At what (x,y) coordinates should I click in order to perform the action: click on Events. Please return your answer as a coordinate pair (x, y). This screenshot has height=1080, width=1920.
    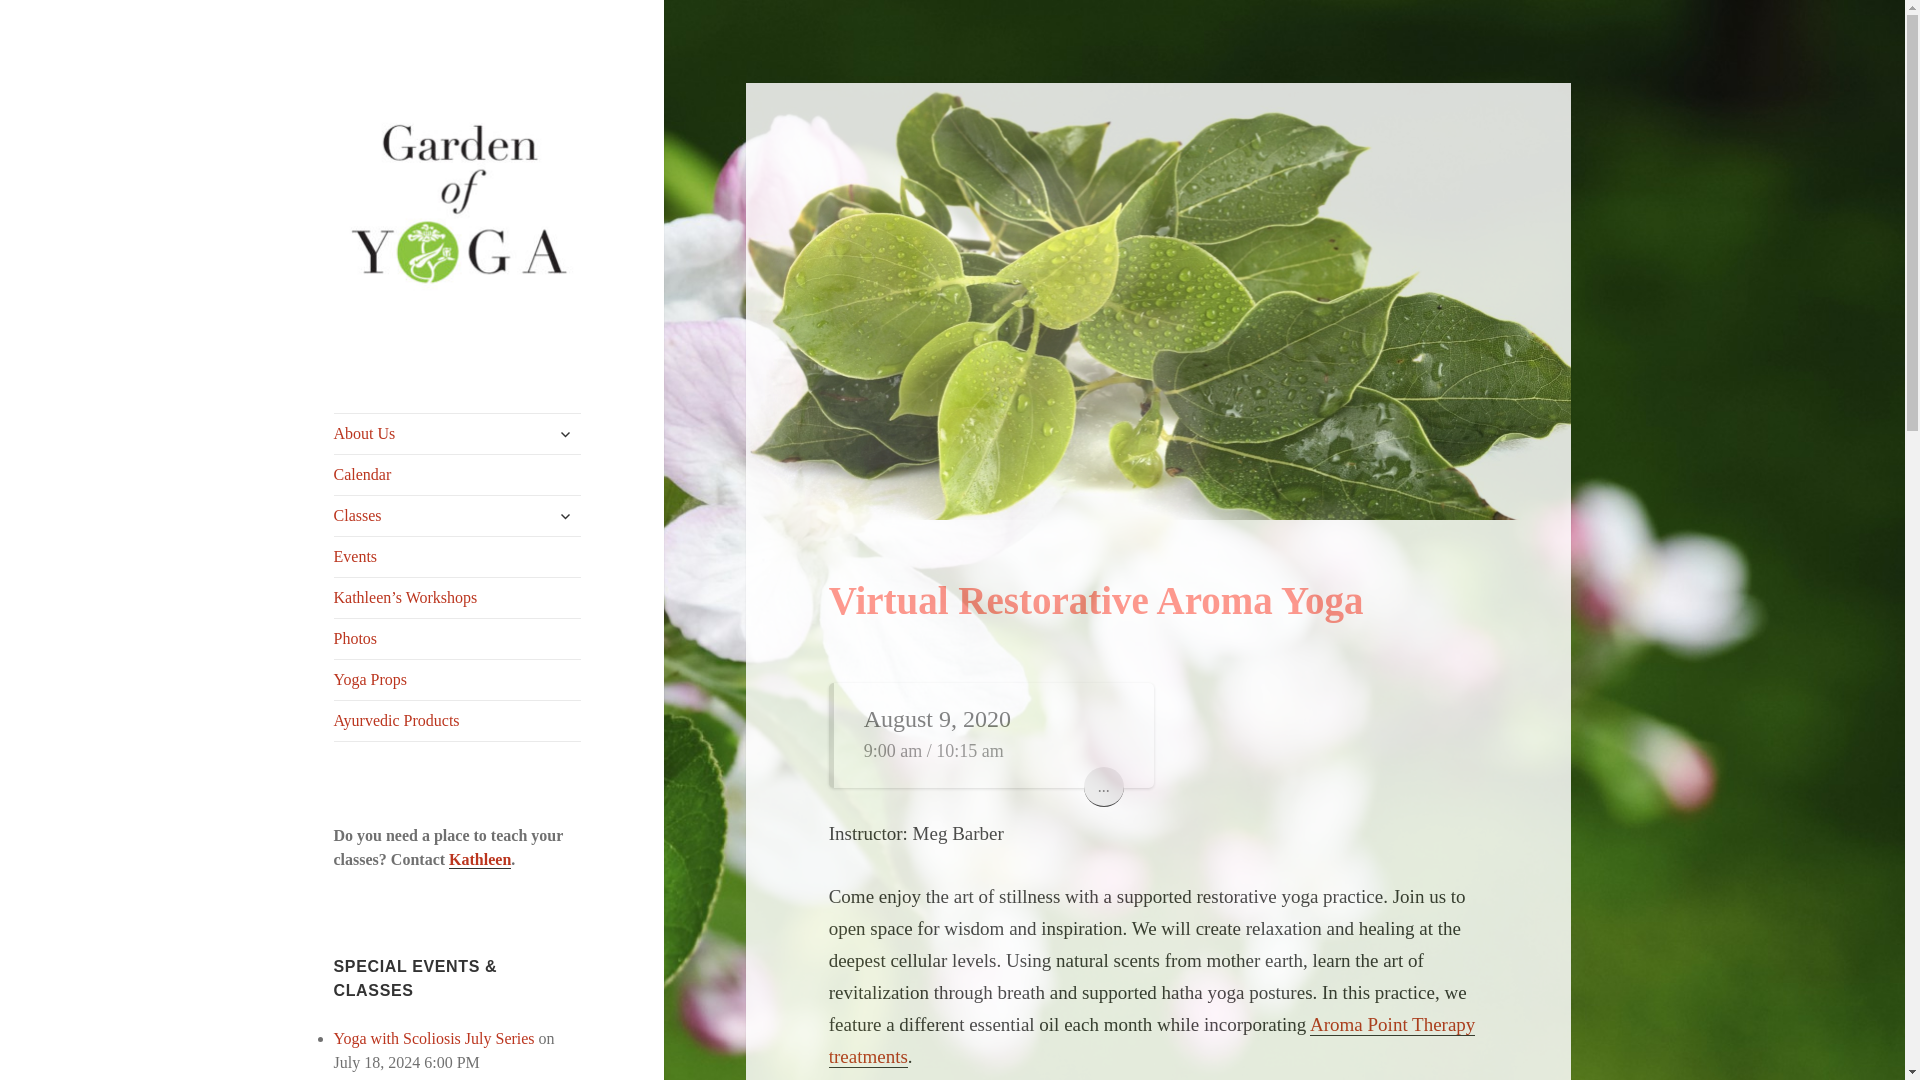
    Looking at the image, I should click on (458, 556).